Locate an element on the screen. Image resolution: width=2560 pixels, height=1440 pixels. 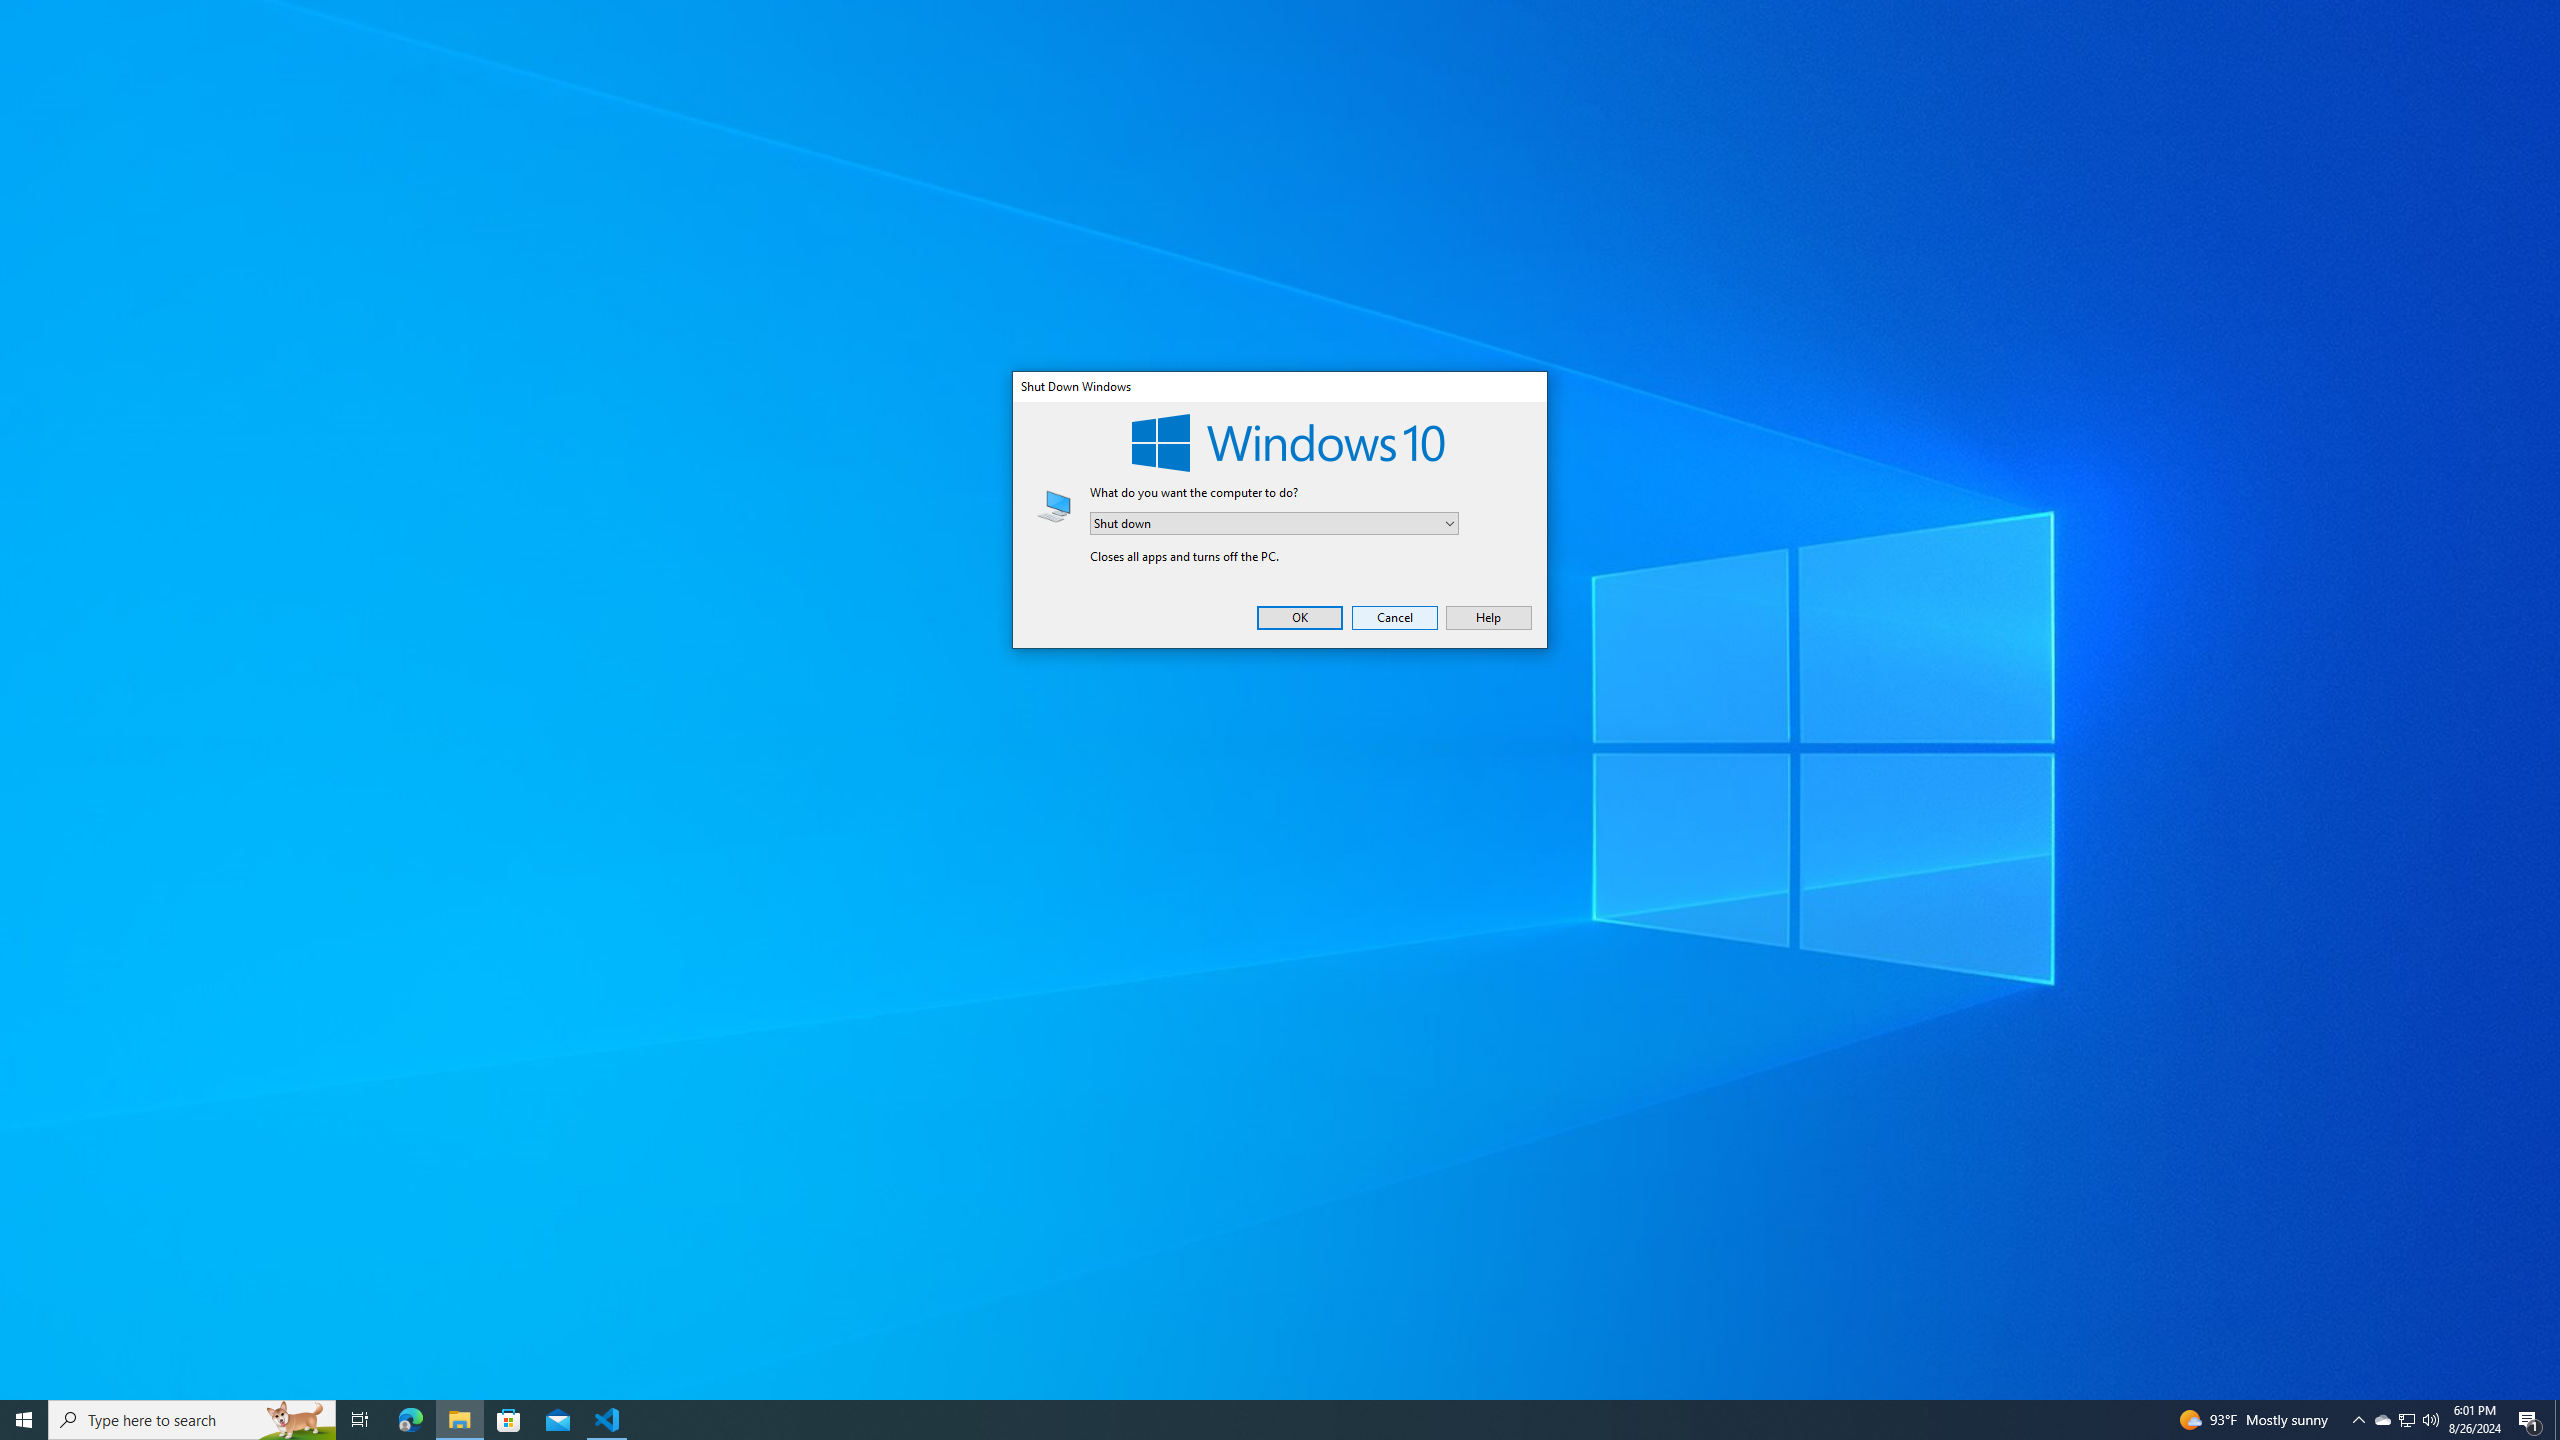
Notification Chevron is located at coordinates (2358, 1420).